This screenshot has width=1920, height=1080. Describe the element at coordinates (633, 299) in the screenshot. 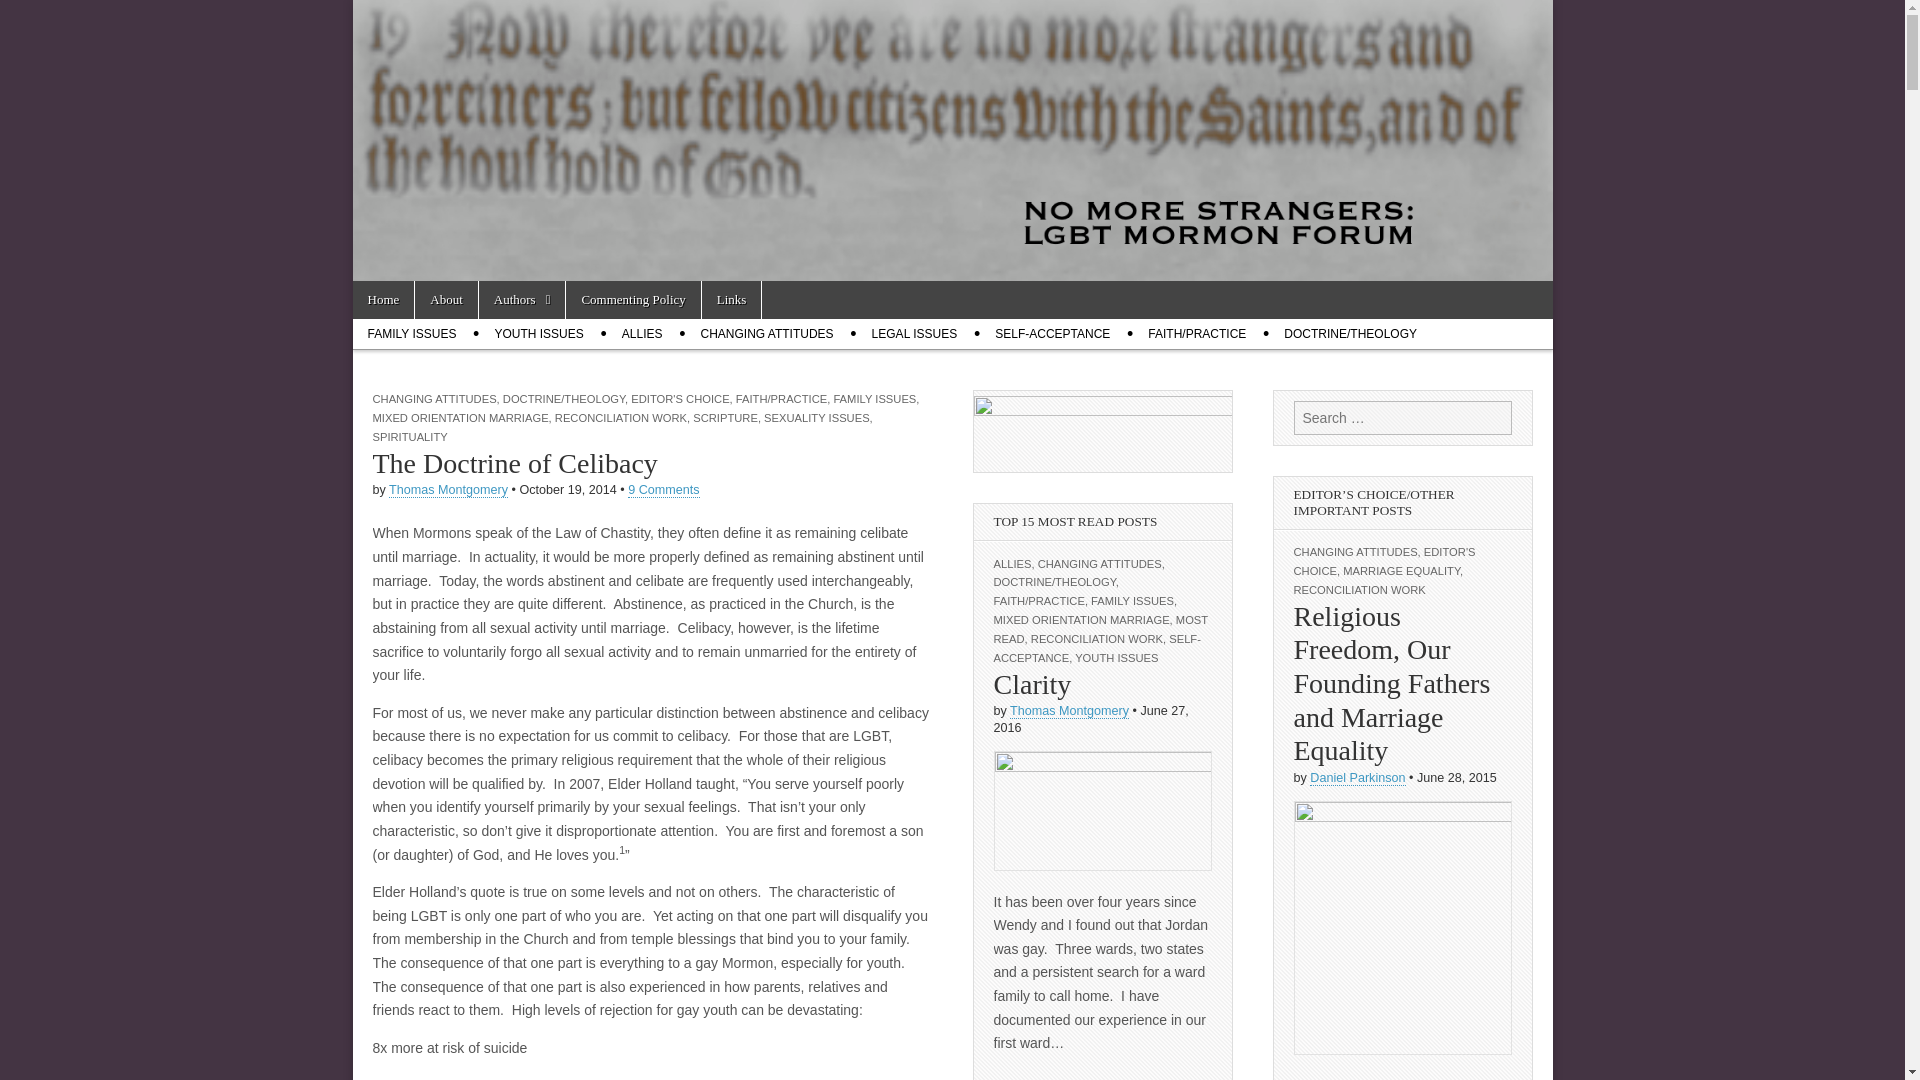

I see `Commenting Policy` at that location.